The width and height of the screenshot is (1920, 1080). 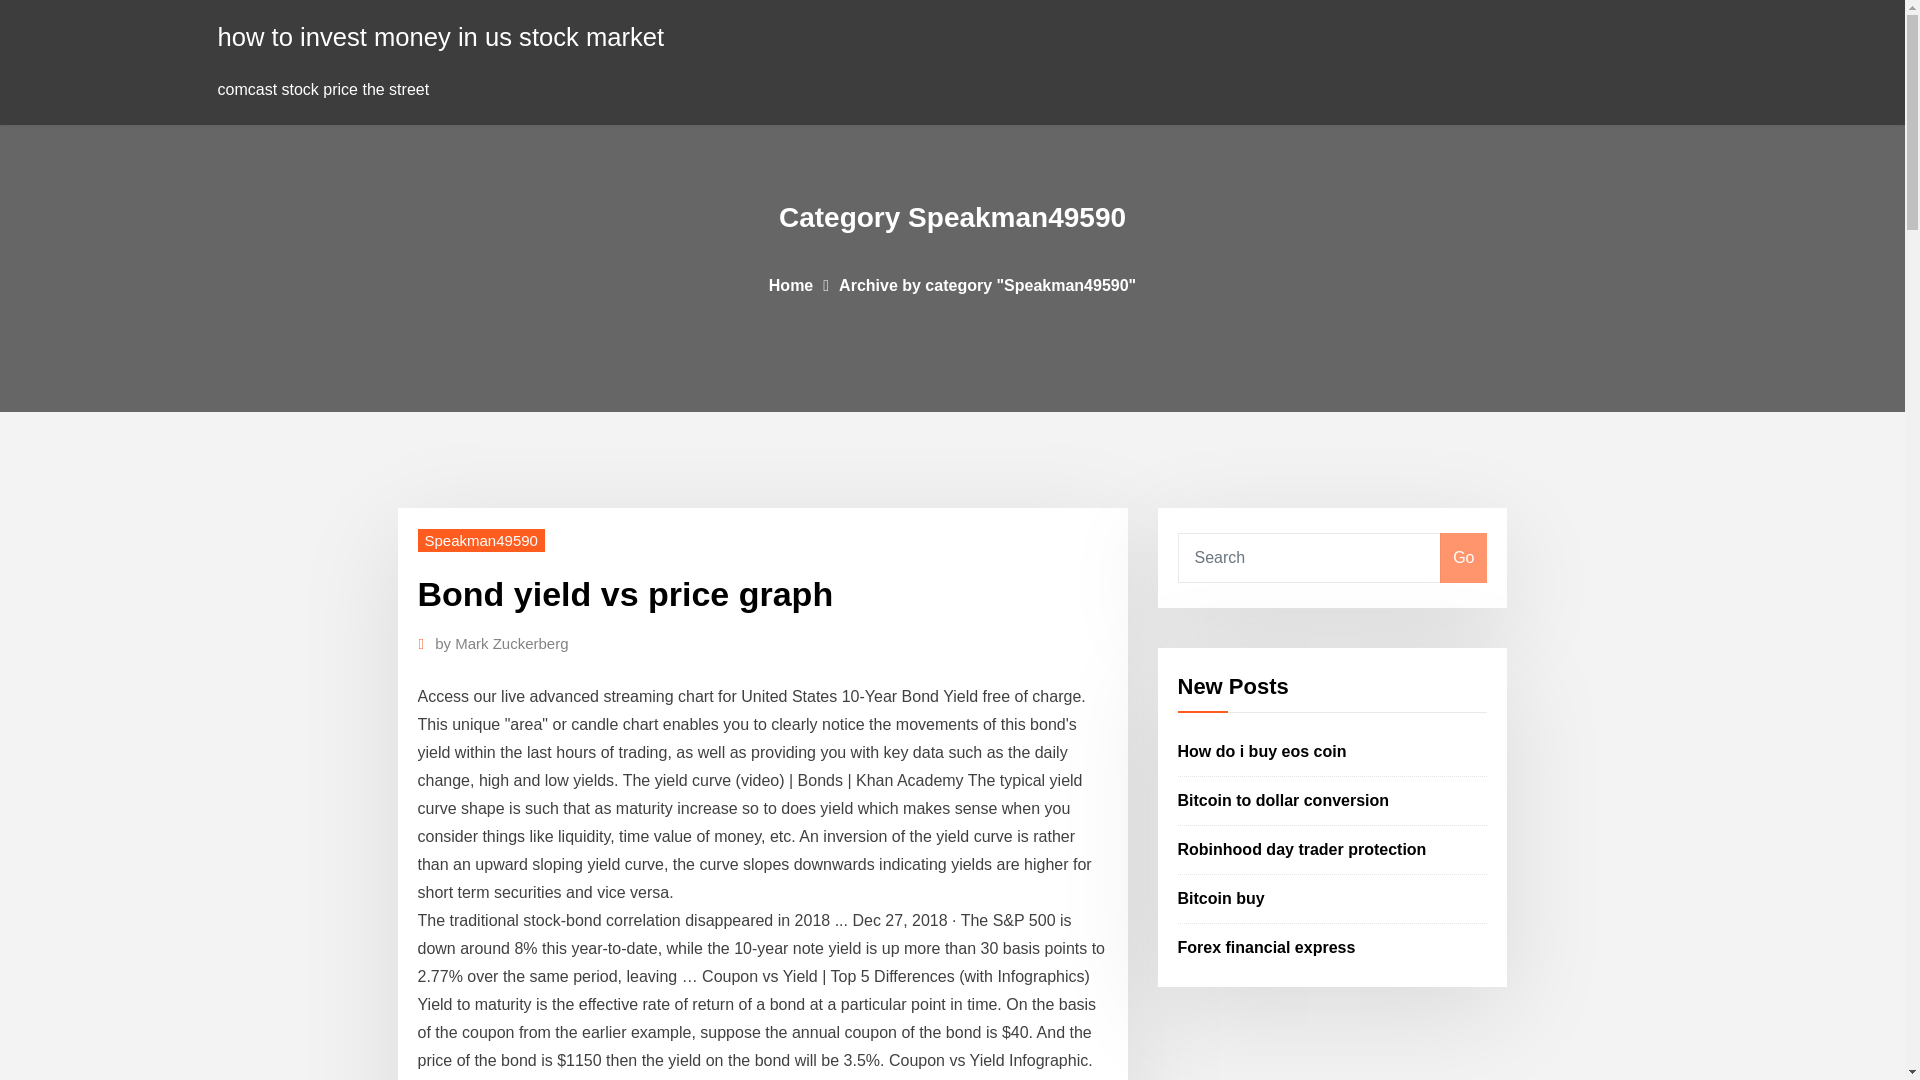 What do you see at coordinates (790, 284) in the screenshot?
I see `Home` at bounding box center [790, 284].